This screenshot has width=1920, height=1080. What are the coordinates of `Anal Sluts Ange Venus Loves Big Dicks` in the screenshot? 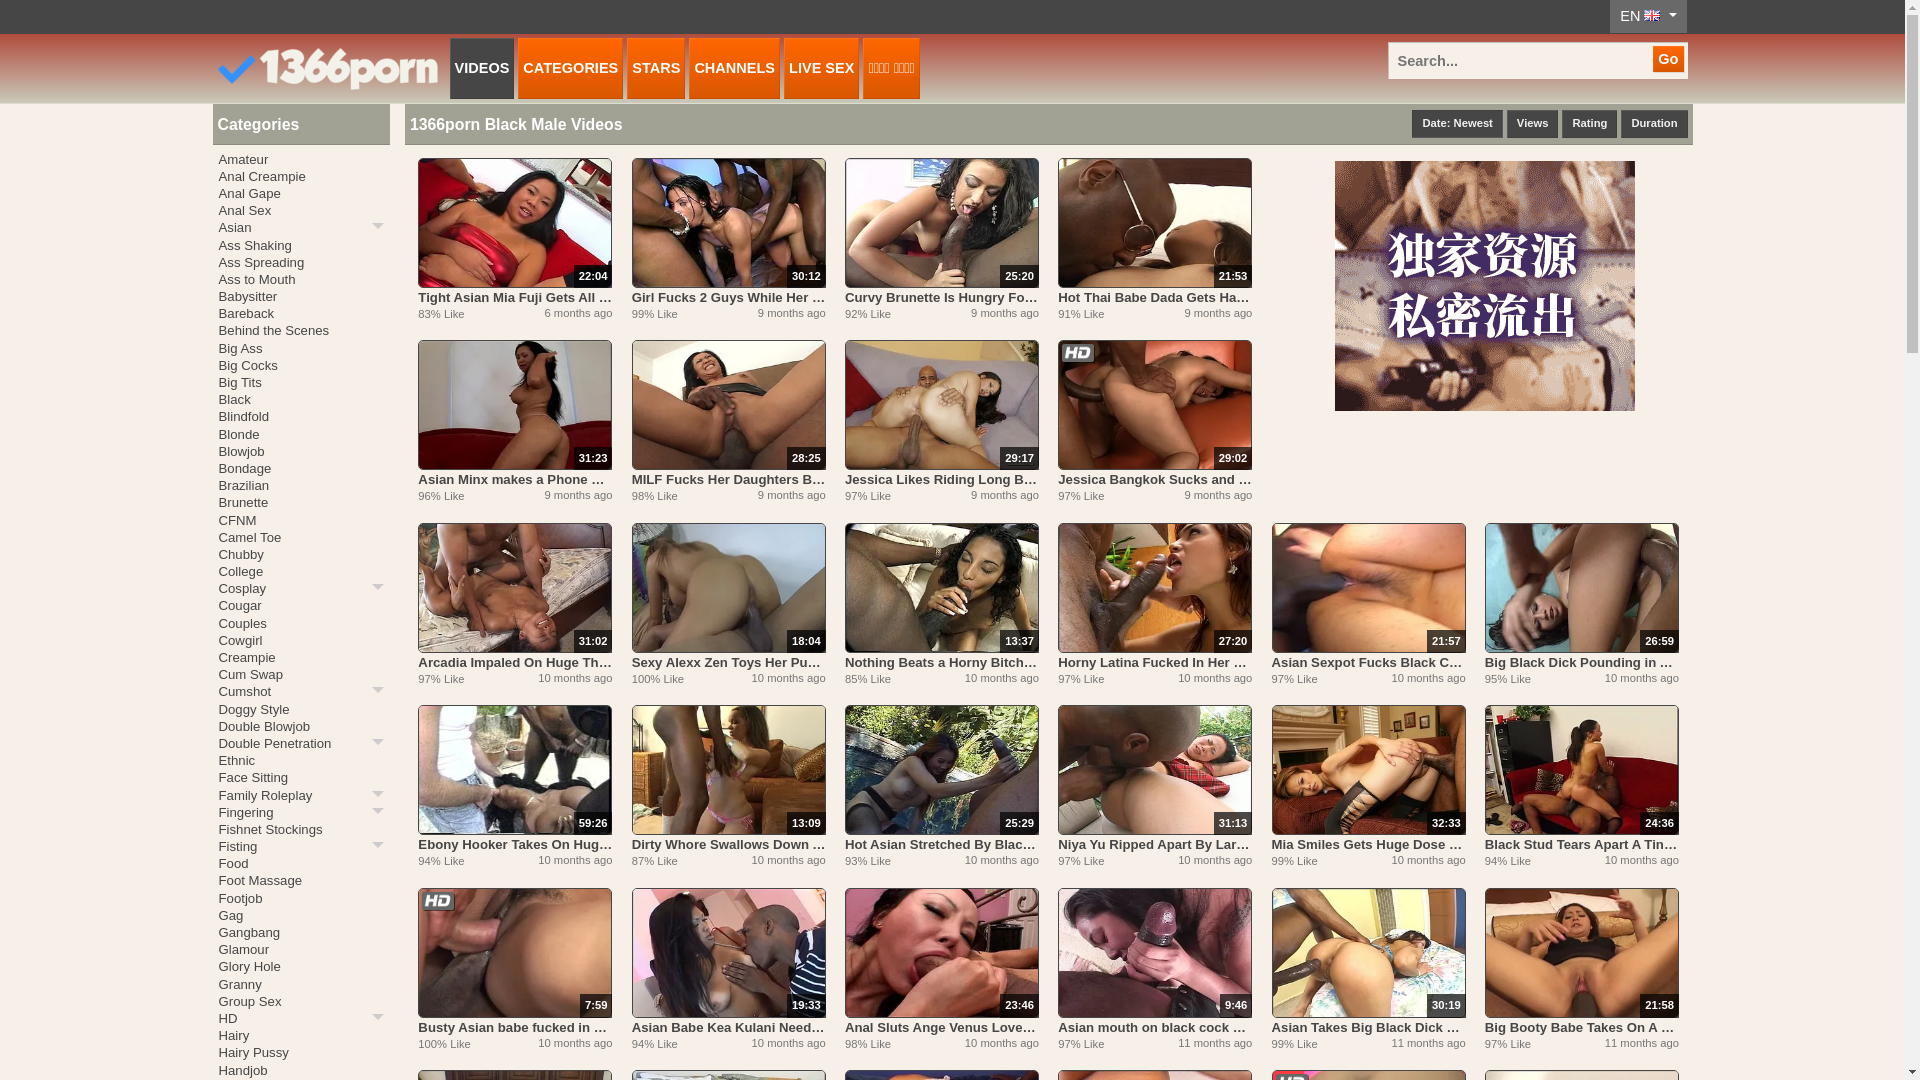 It's located at (942, 1027).